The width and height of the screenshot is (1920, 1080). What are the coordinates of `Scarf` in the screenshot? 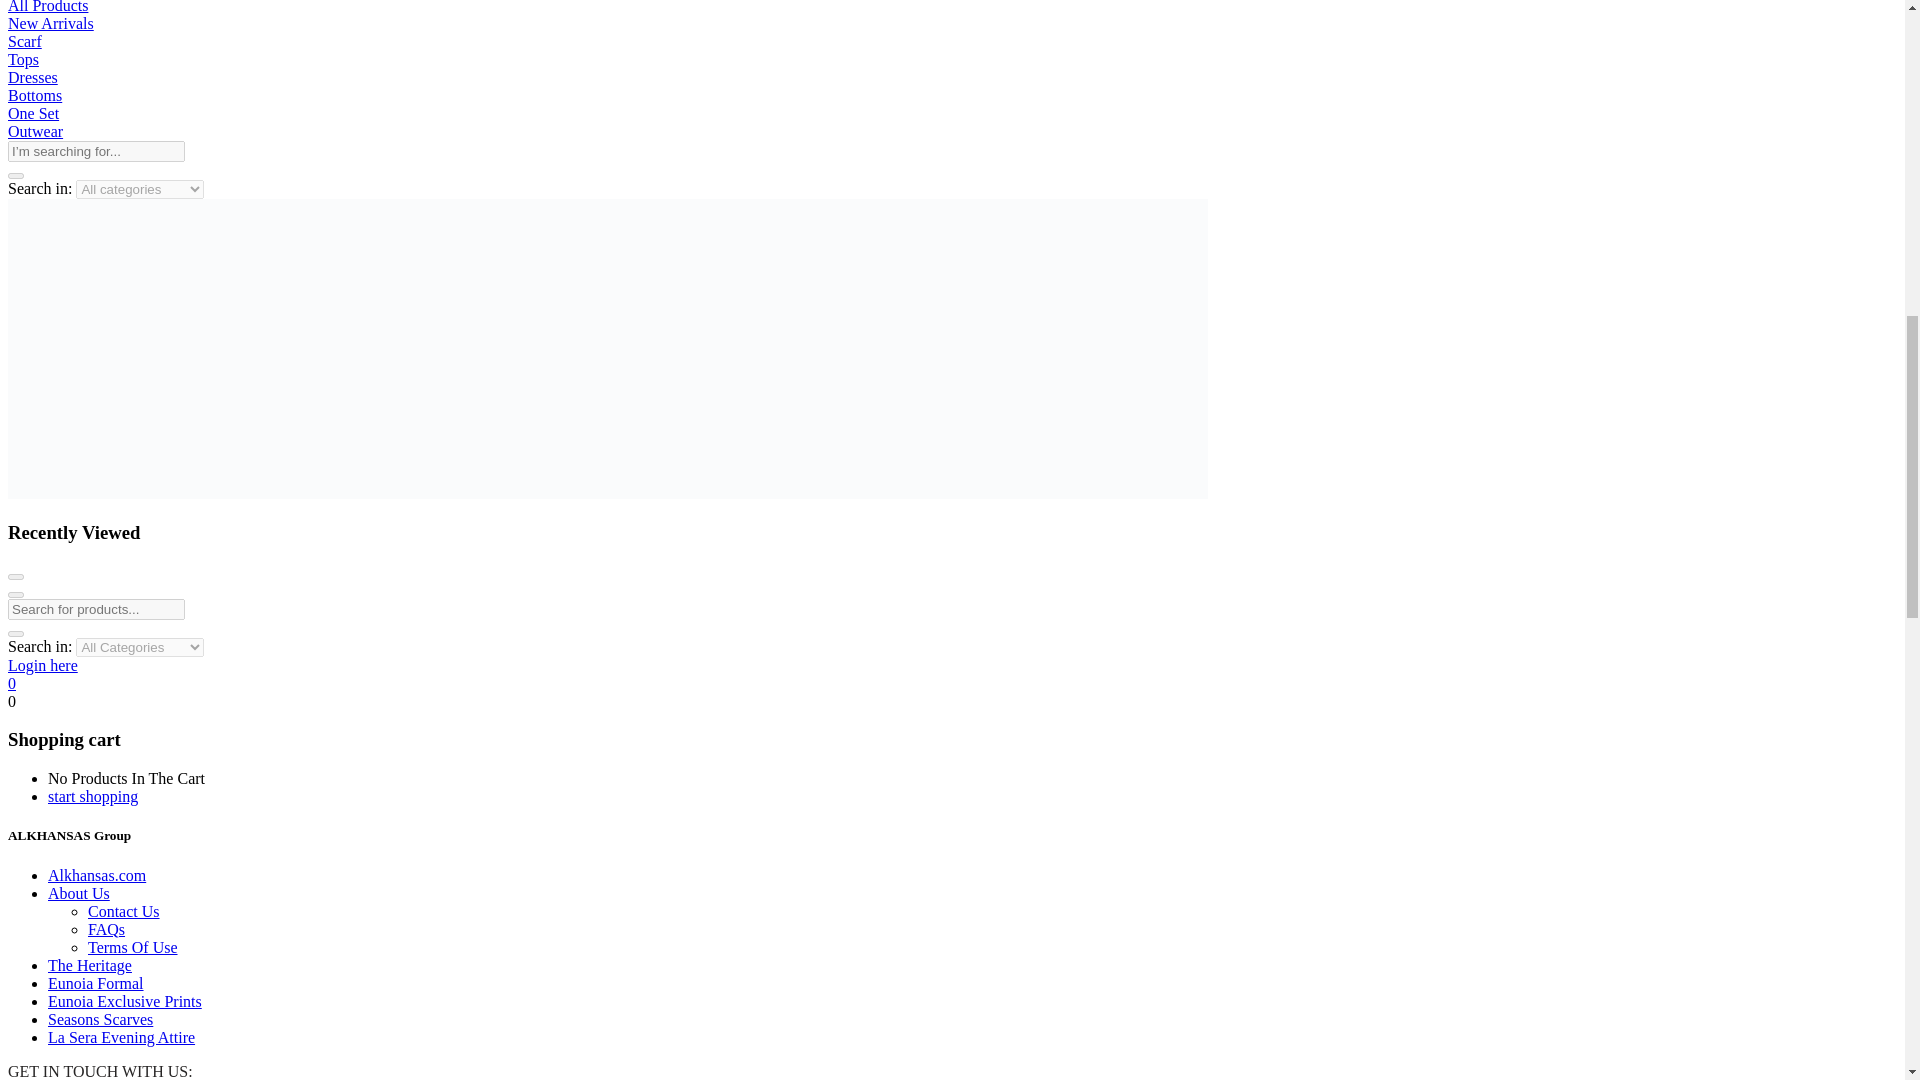 It's located at (24, 41).